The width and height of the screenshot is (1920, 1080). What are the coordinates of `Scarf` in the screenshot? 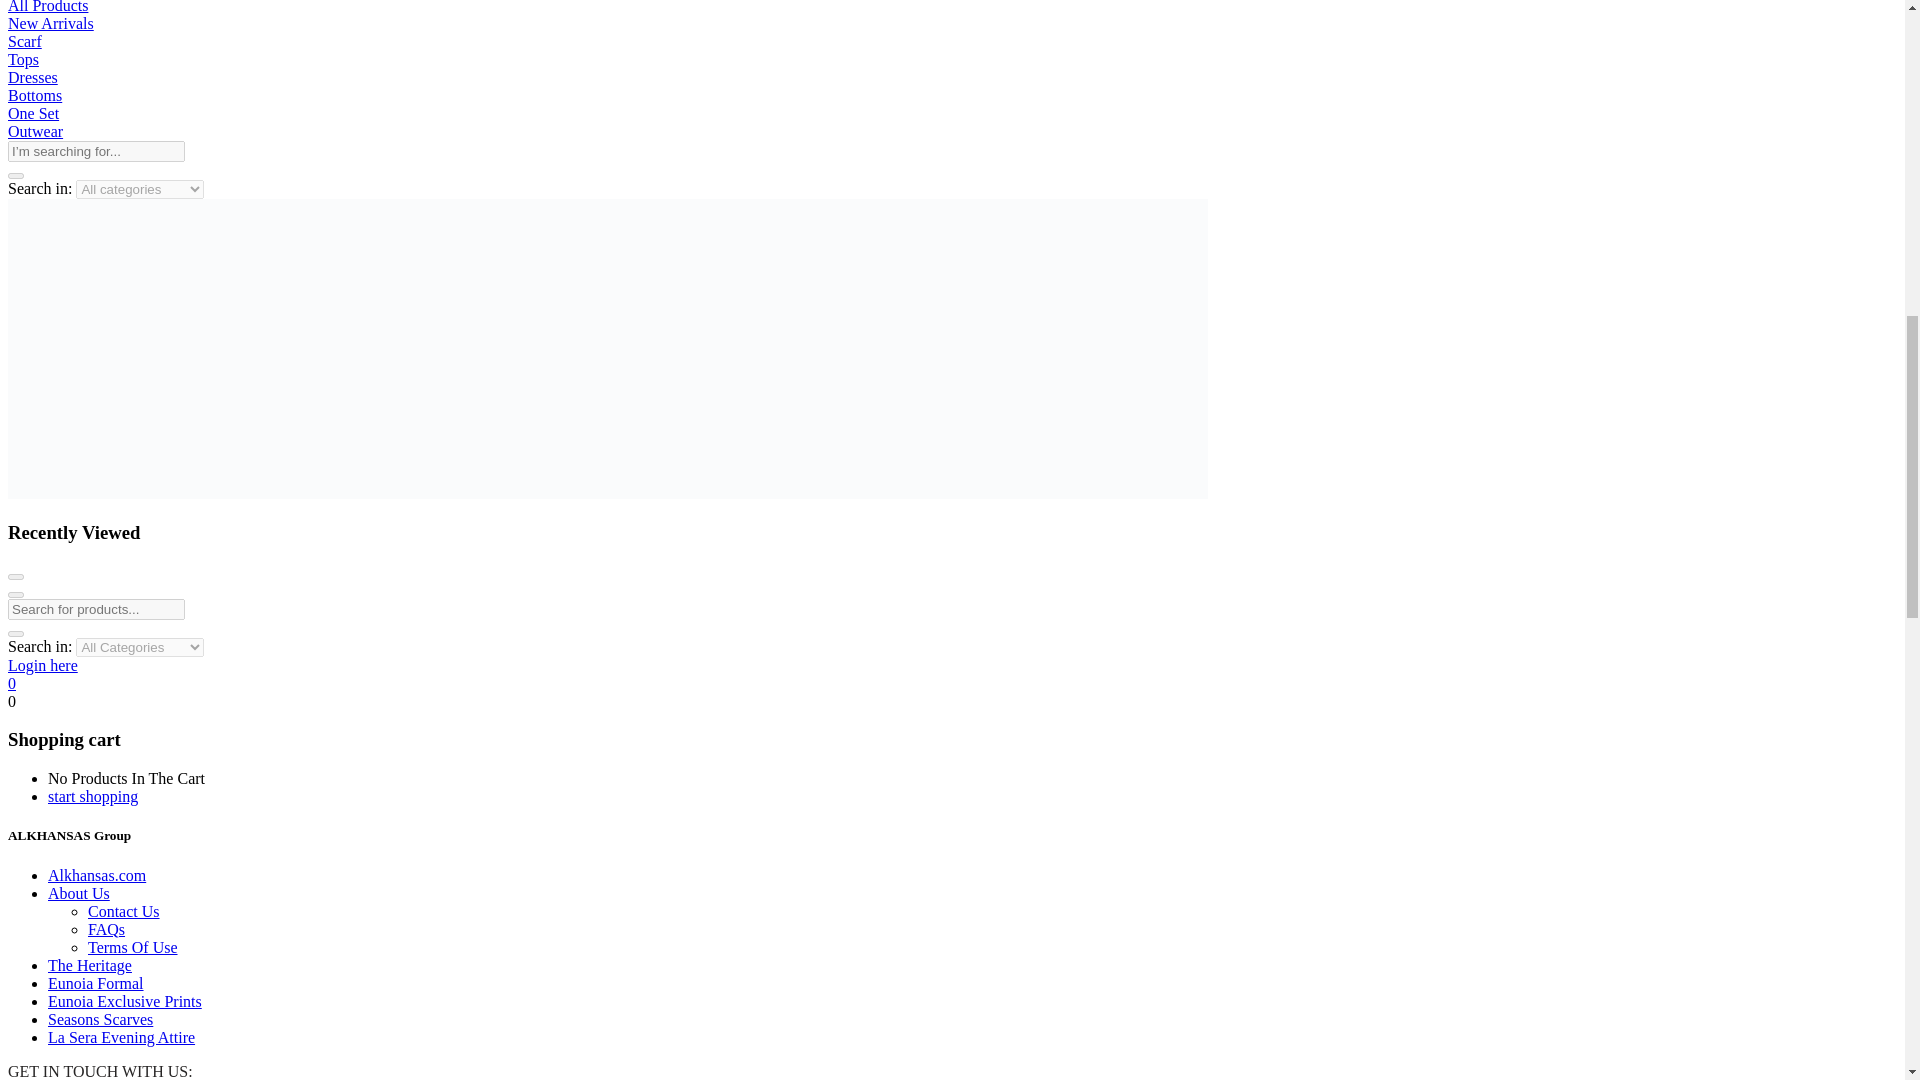 It's located at (24, 41).